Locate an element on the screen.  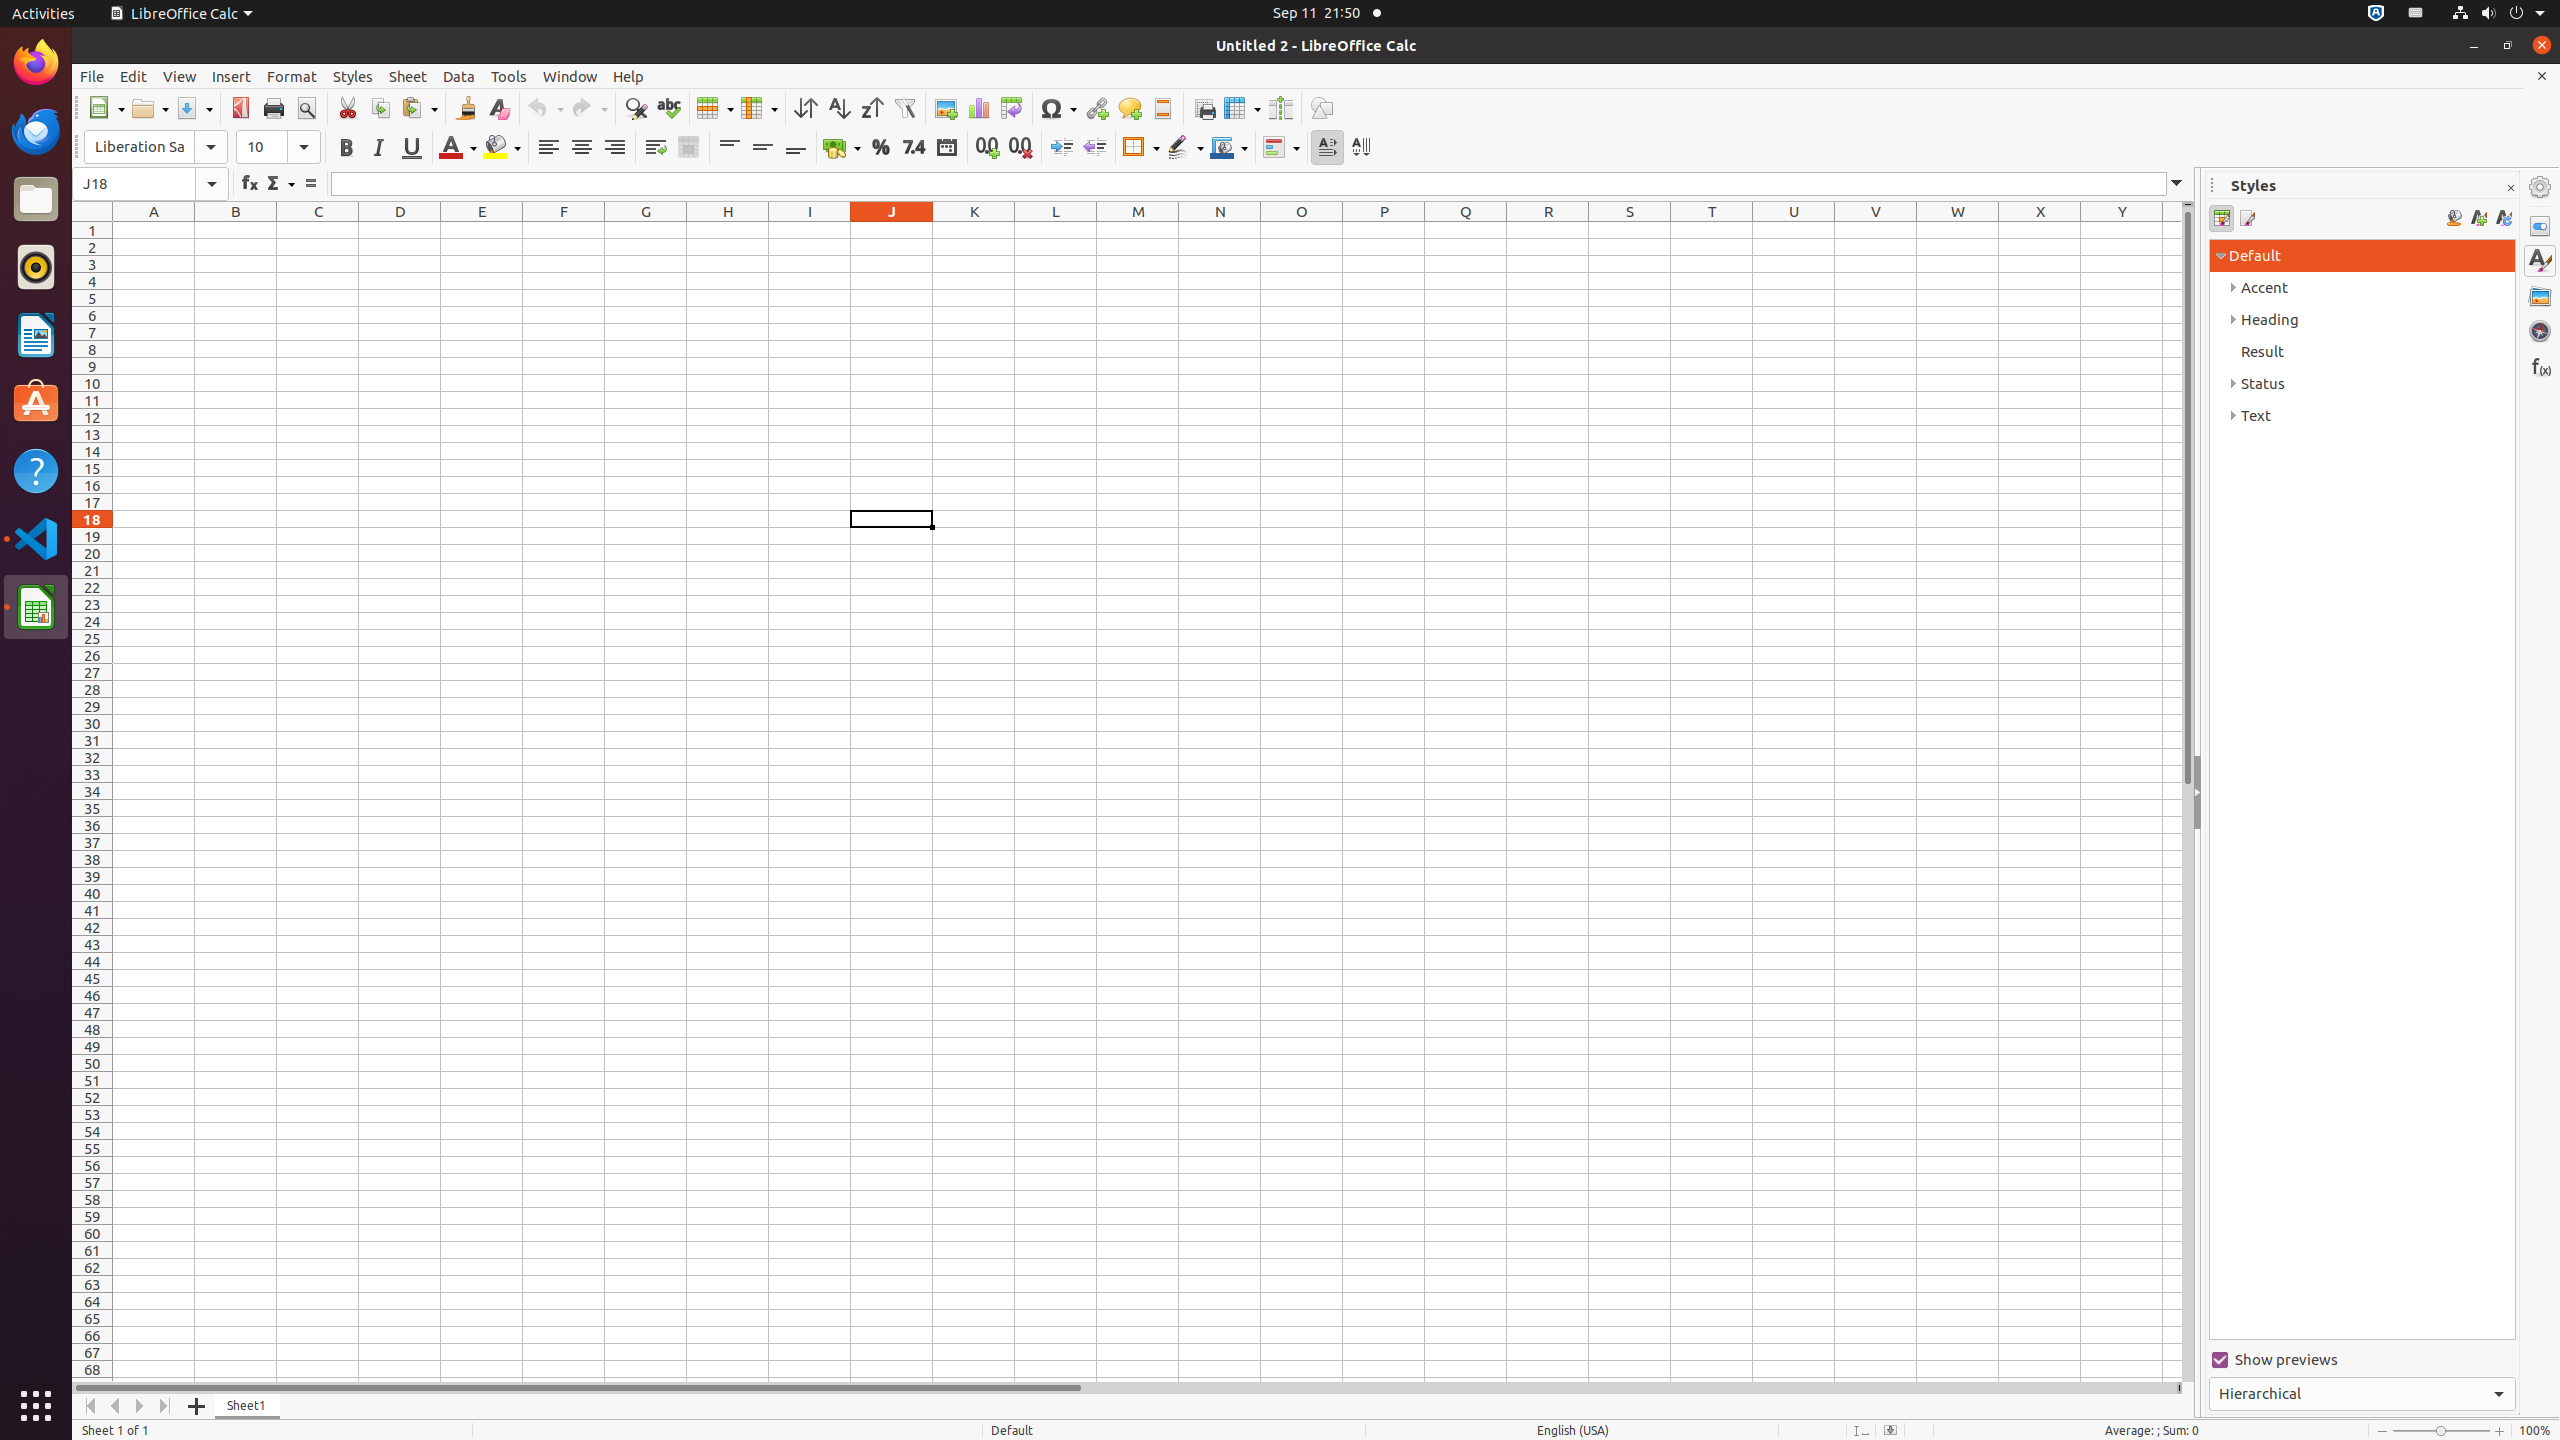
AutoFilter is located at coordinates (904, 108).